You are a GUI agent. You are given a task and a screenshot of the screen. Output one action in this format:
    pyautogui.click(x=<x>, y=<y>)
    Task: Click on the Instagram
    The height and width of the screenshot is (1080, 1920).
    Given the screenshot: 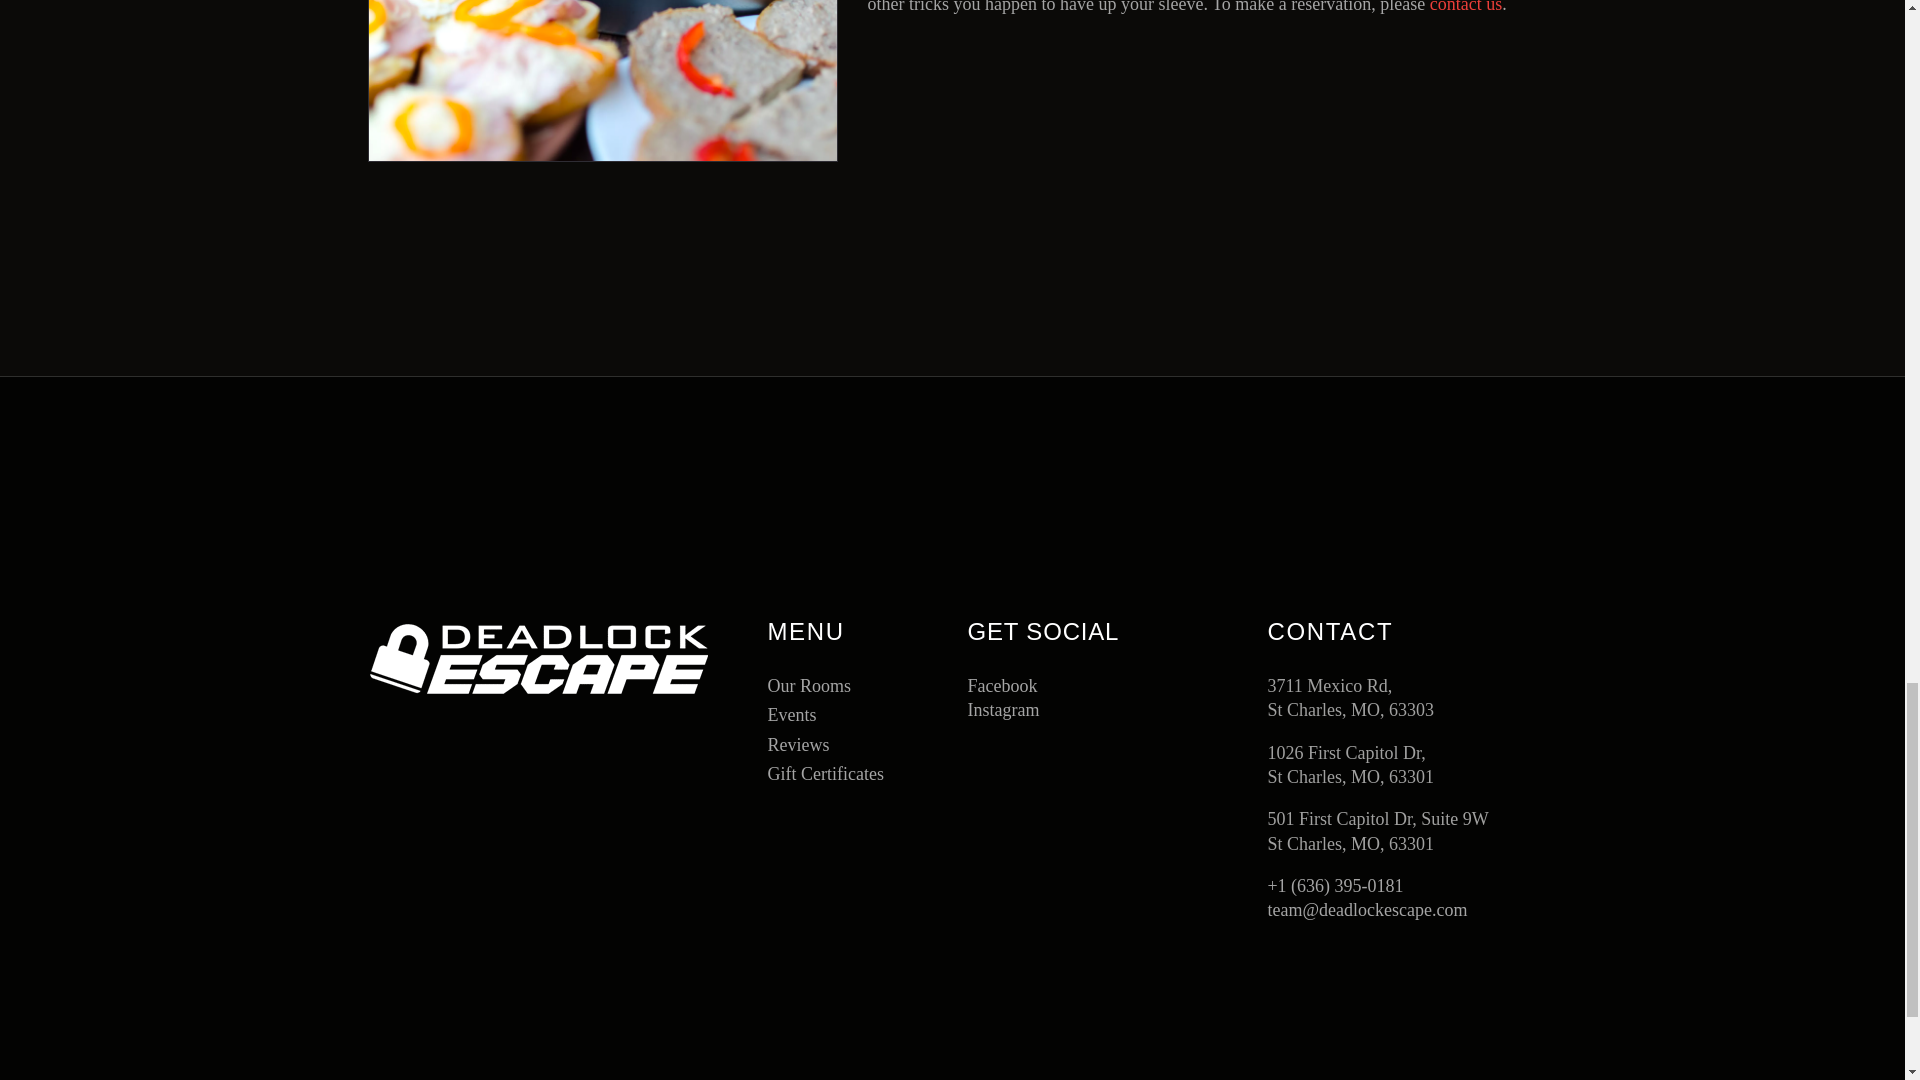 What is the action you would take?
    pyautogui.click(x=1052, y=710)
    